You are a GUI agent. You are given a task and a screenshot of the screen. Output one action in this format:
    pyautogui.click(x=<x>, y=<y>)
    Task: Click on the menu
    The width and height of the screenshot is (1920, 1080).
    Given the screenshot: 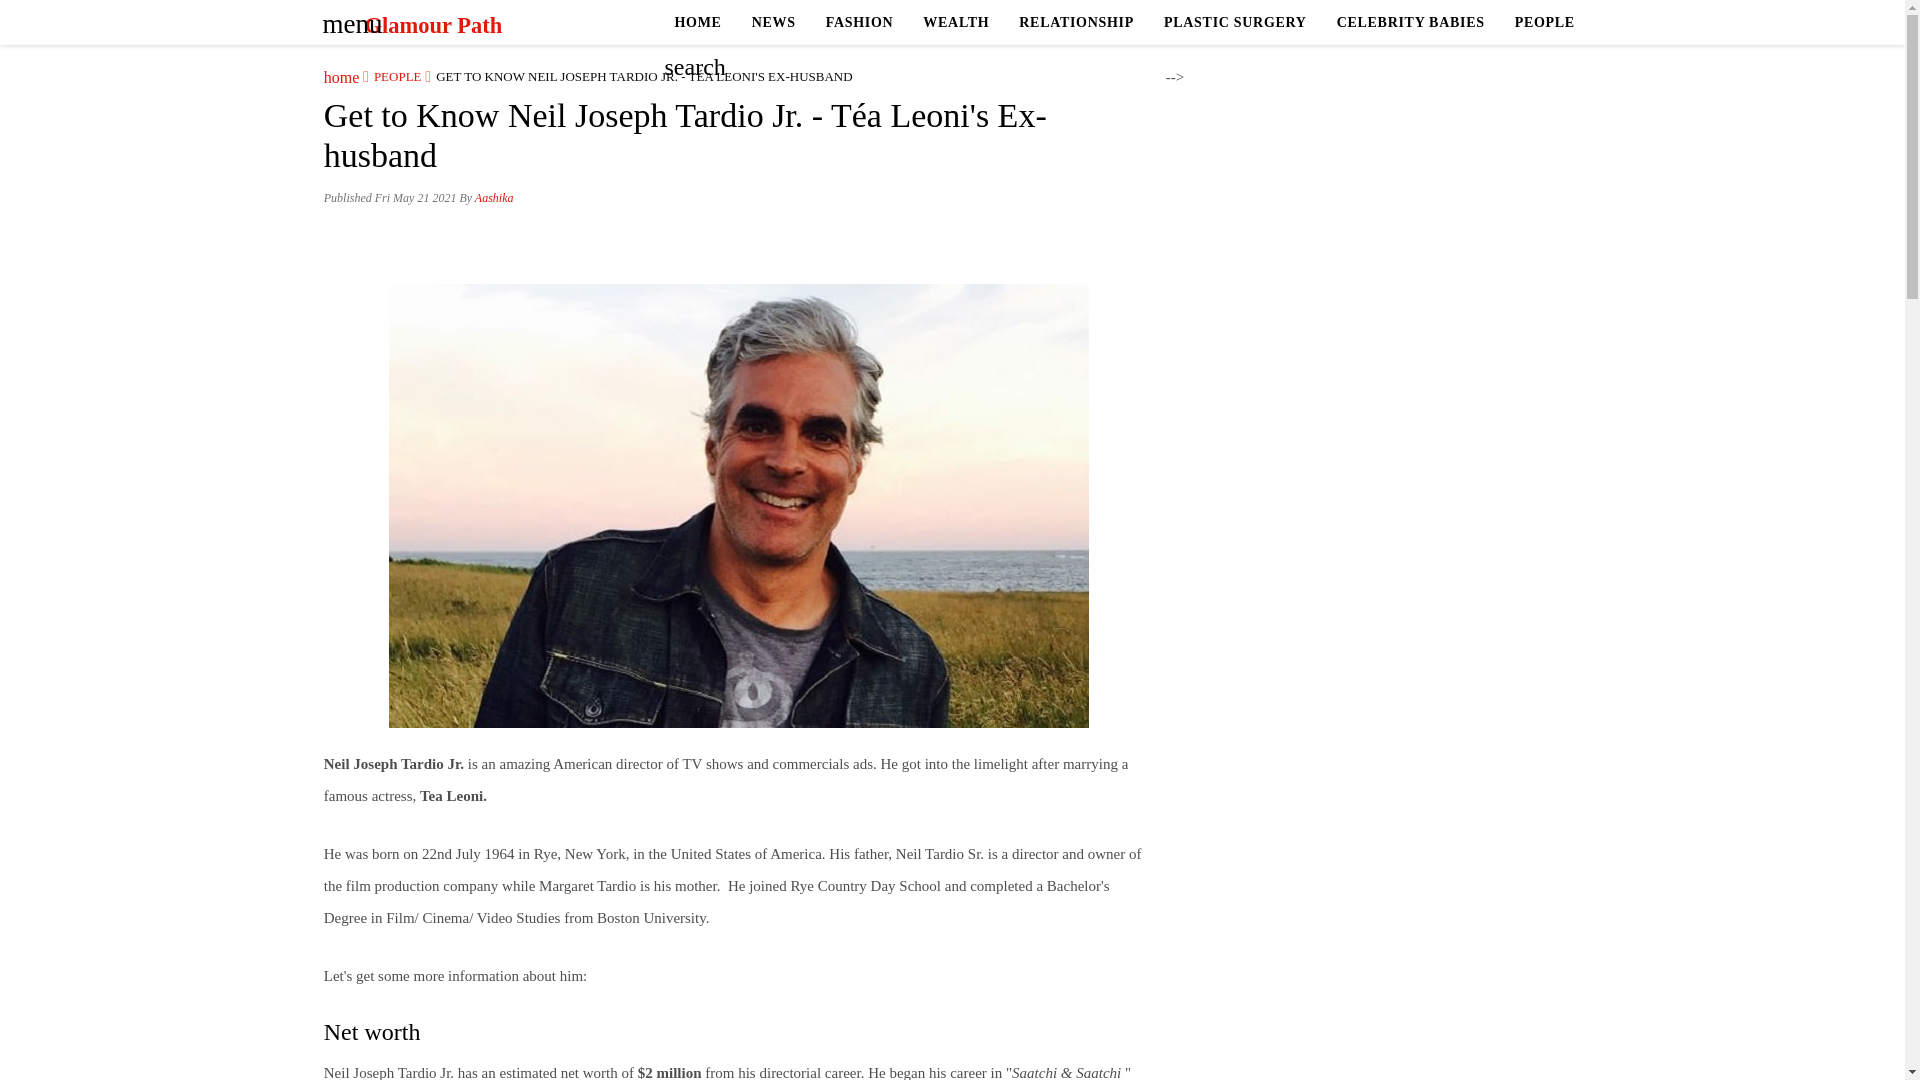 What is the action you would take?
    pyautogui.click(x=346, y=17)
    